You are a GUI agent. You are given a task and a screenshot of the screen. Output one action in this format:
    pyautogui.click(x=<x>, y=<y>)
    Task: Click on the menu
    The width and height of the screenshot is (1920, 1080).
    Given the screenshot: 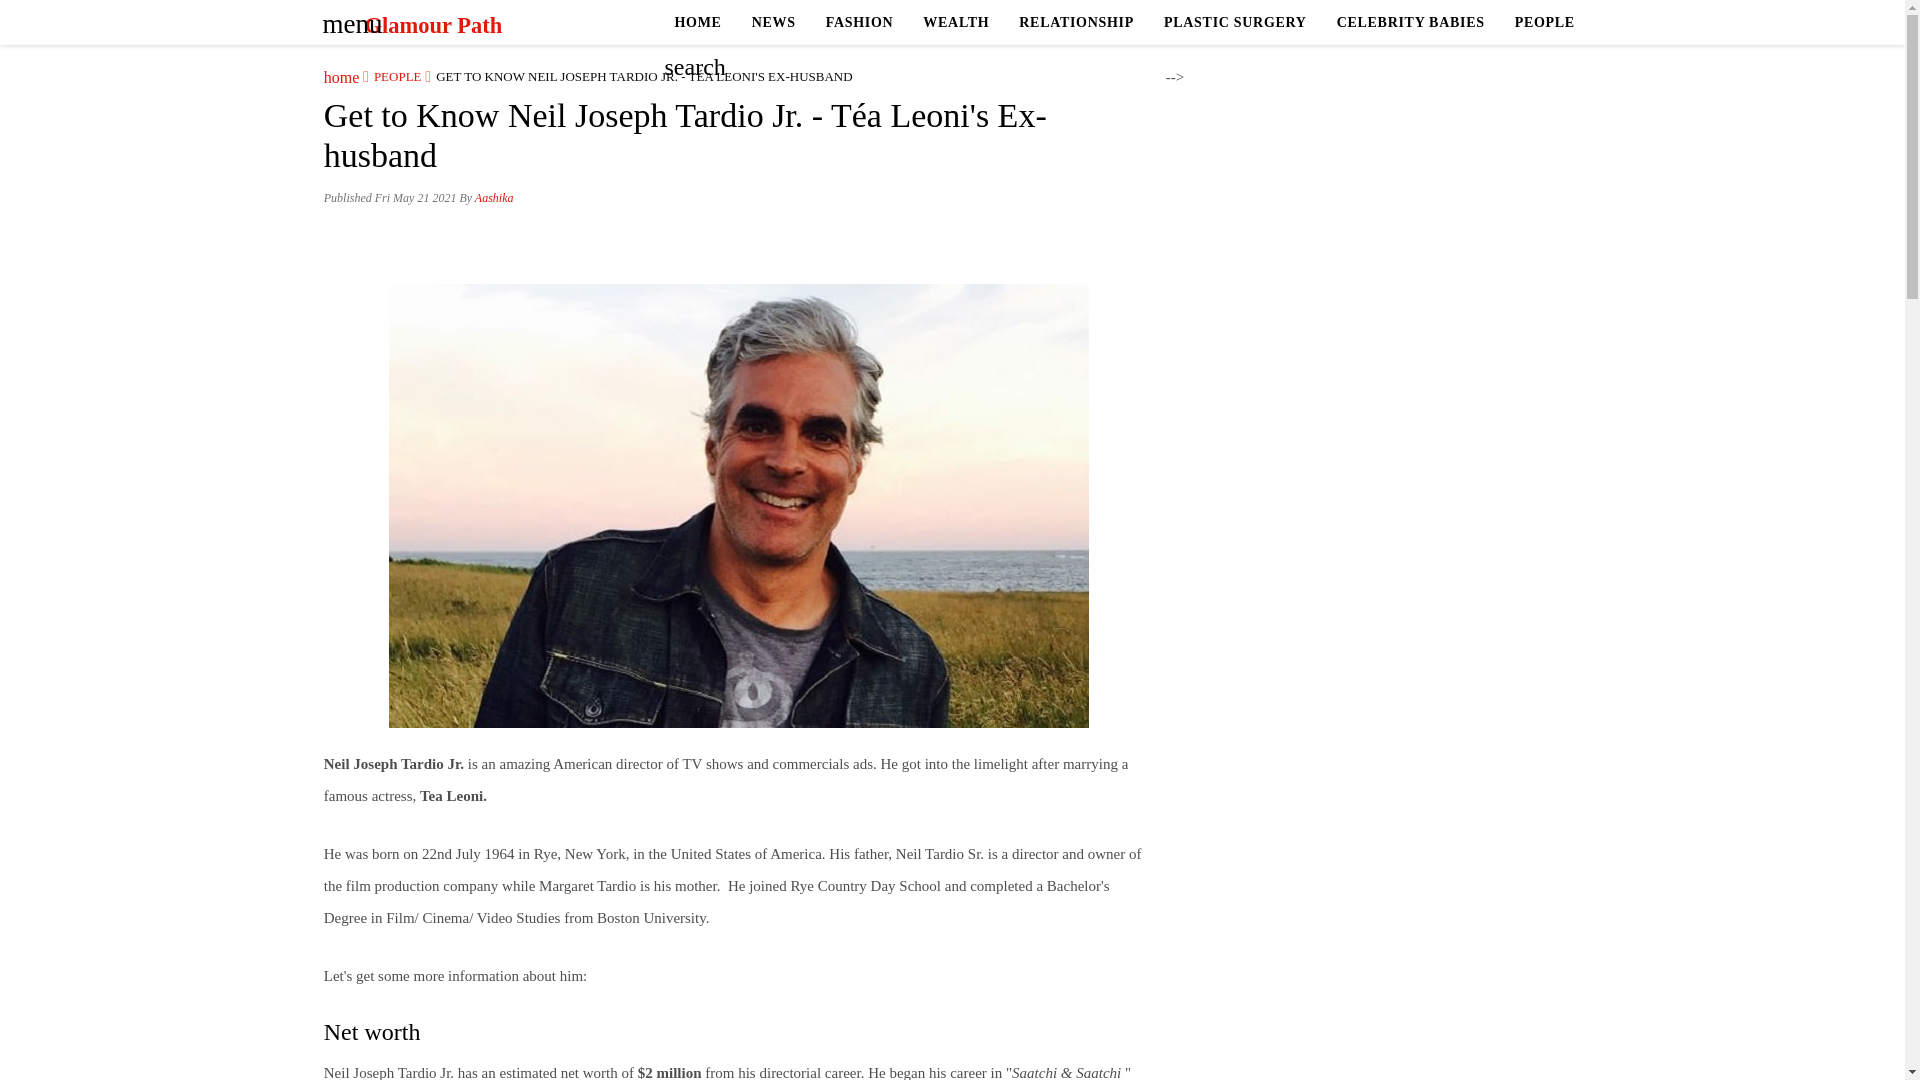 What is the action you would take?
    pyautogui.click(x=346, y=17)
    